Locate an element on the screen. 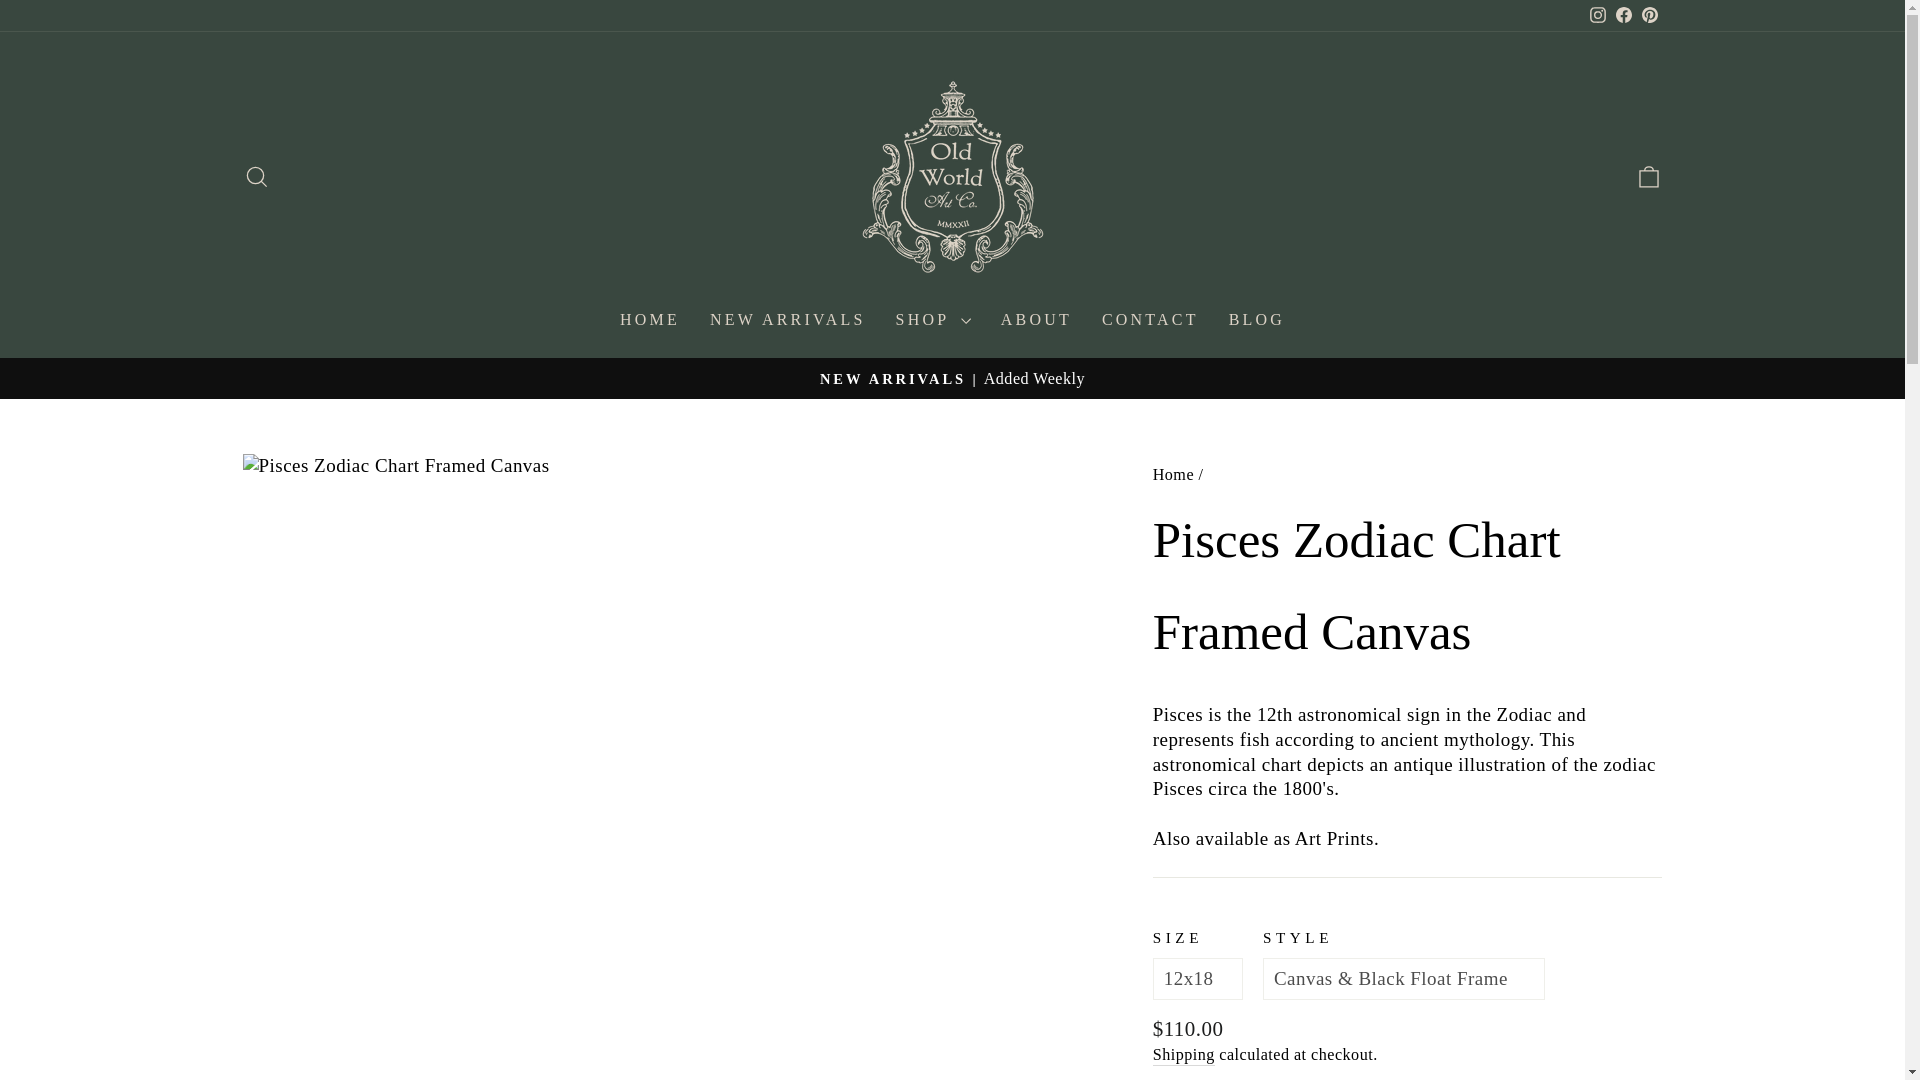  ICON-SEARCH is located at coordinates (256, 177).